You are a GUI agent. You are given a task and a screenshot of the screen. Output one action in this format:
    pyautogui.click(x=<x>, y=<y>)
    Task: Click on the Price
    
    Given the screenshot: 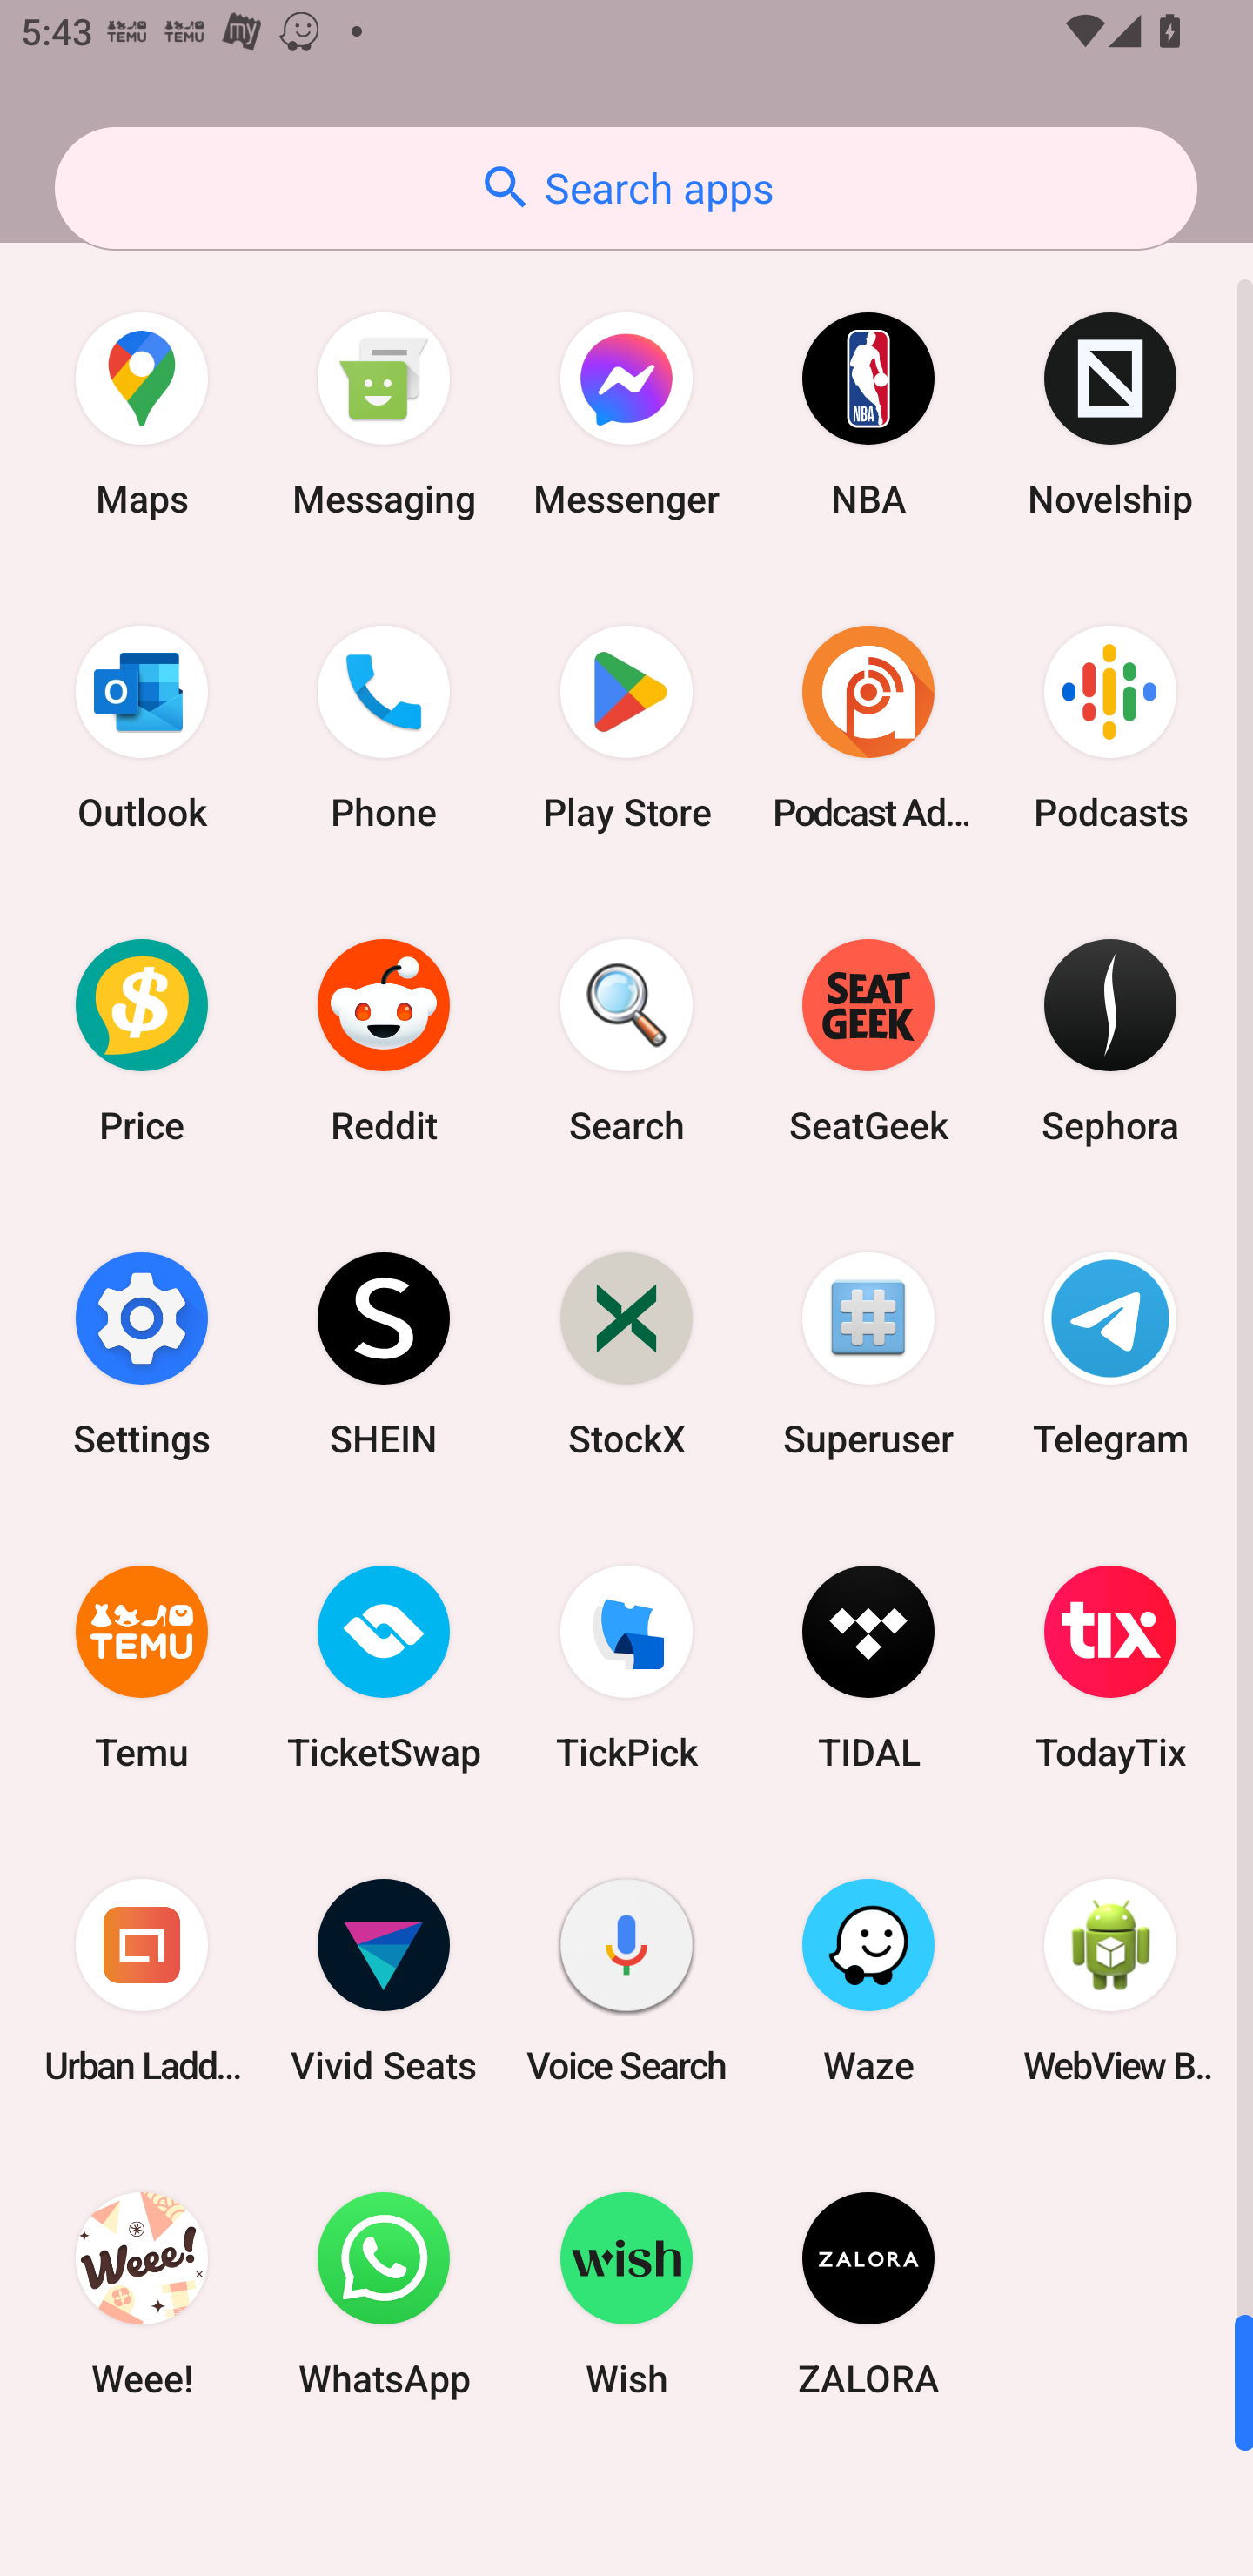 What is the action you would take?
    pyautogui.click(x=142, y=1041)
    